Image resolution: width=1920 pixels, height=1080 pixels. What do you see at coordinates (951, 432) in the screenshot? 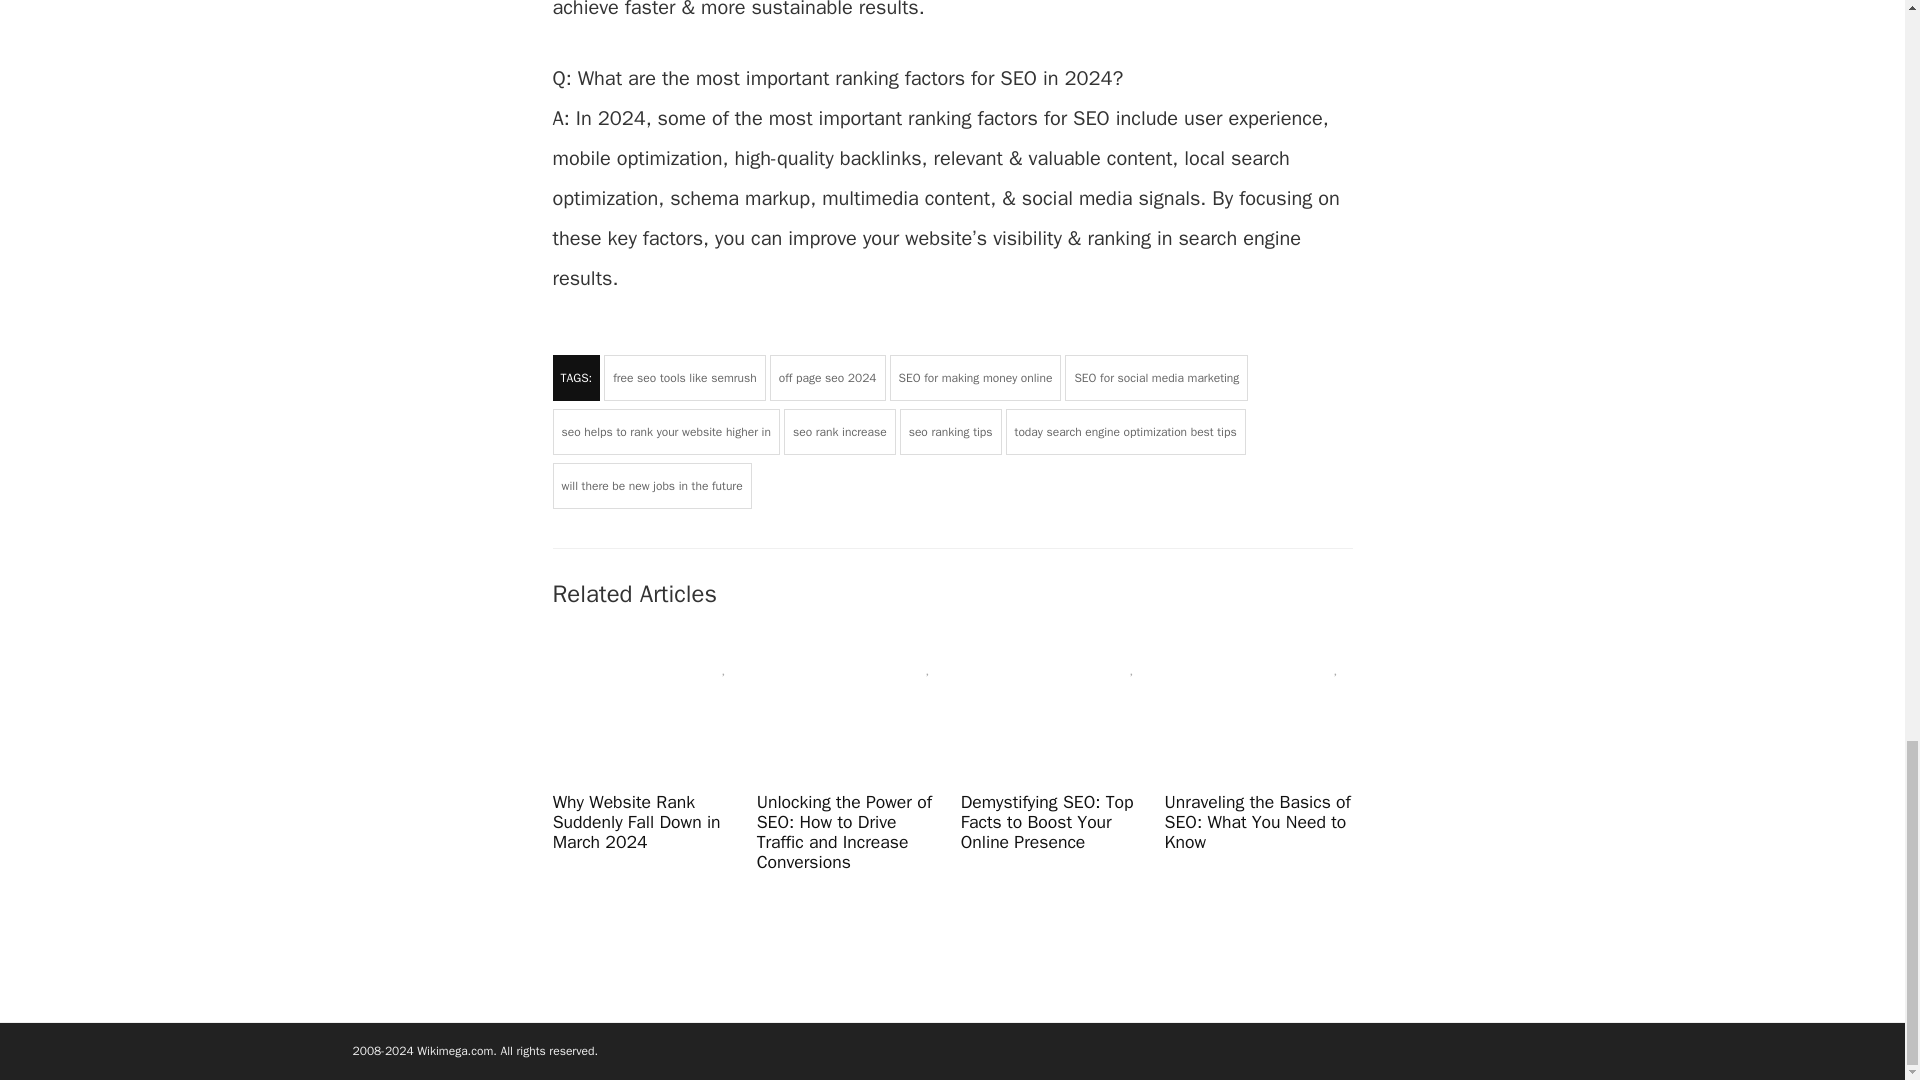
I see `seo ranking tips` at bounding box center [951, 432].